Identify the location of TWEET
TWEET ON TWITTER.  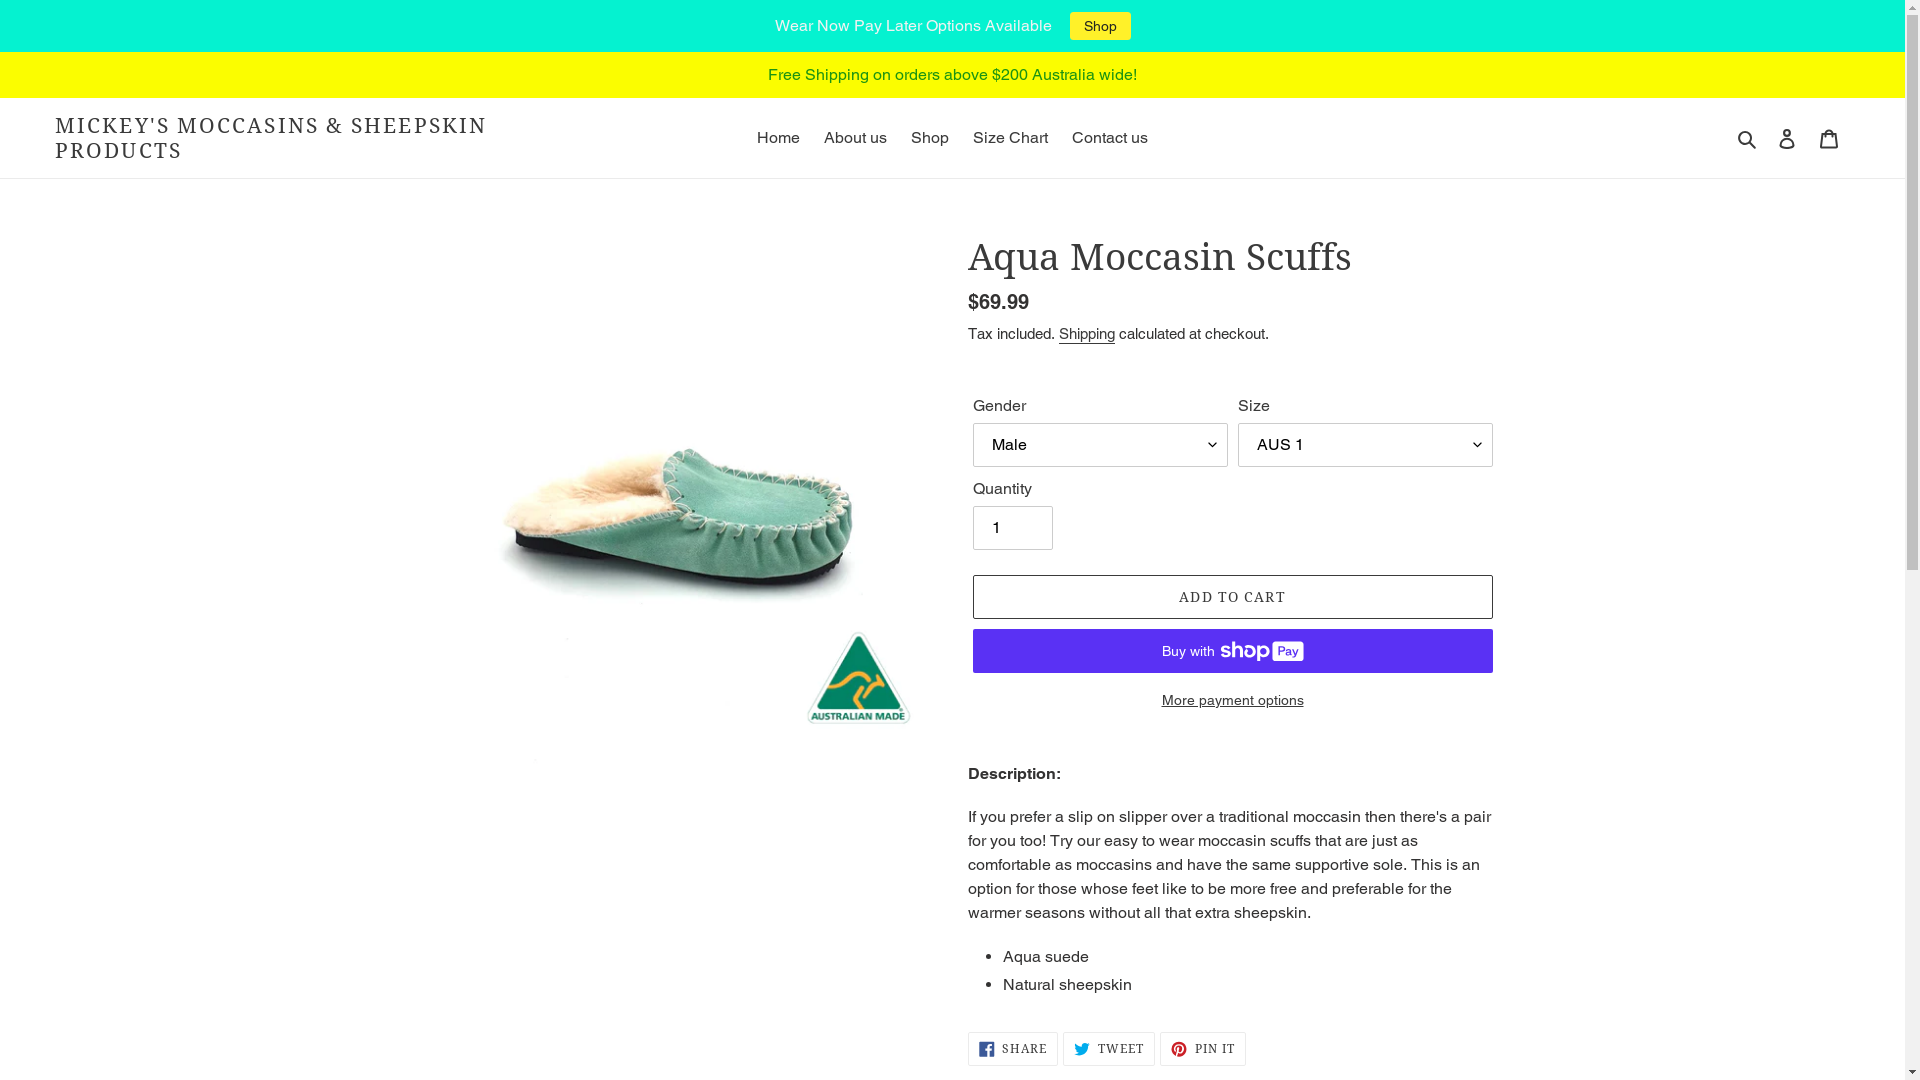
(1109, 1049).